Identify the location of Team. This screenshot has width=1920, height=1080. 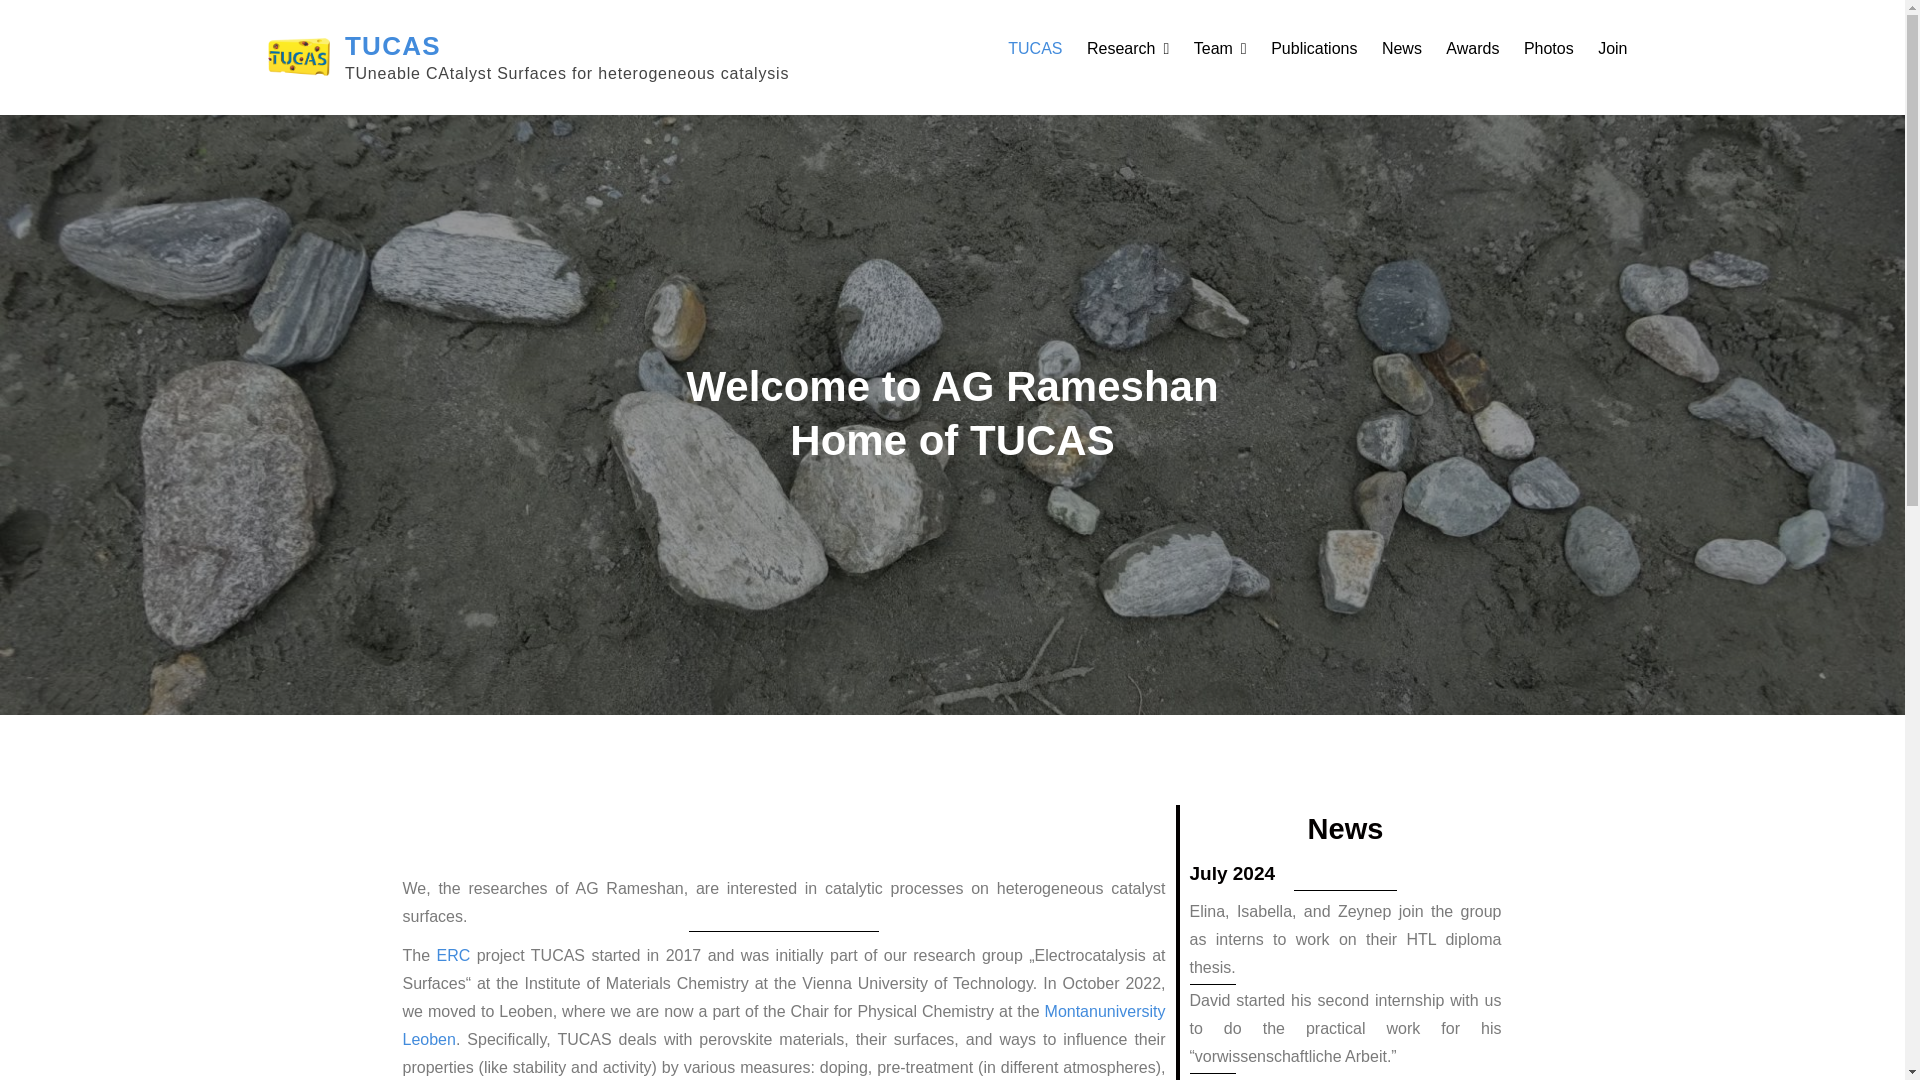
(1220, 48).